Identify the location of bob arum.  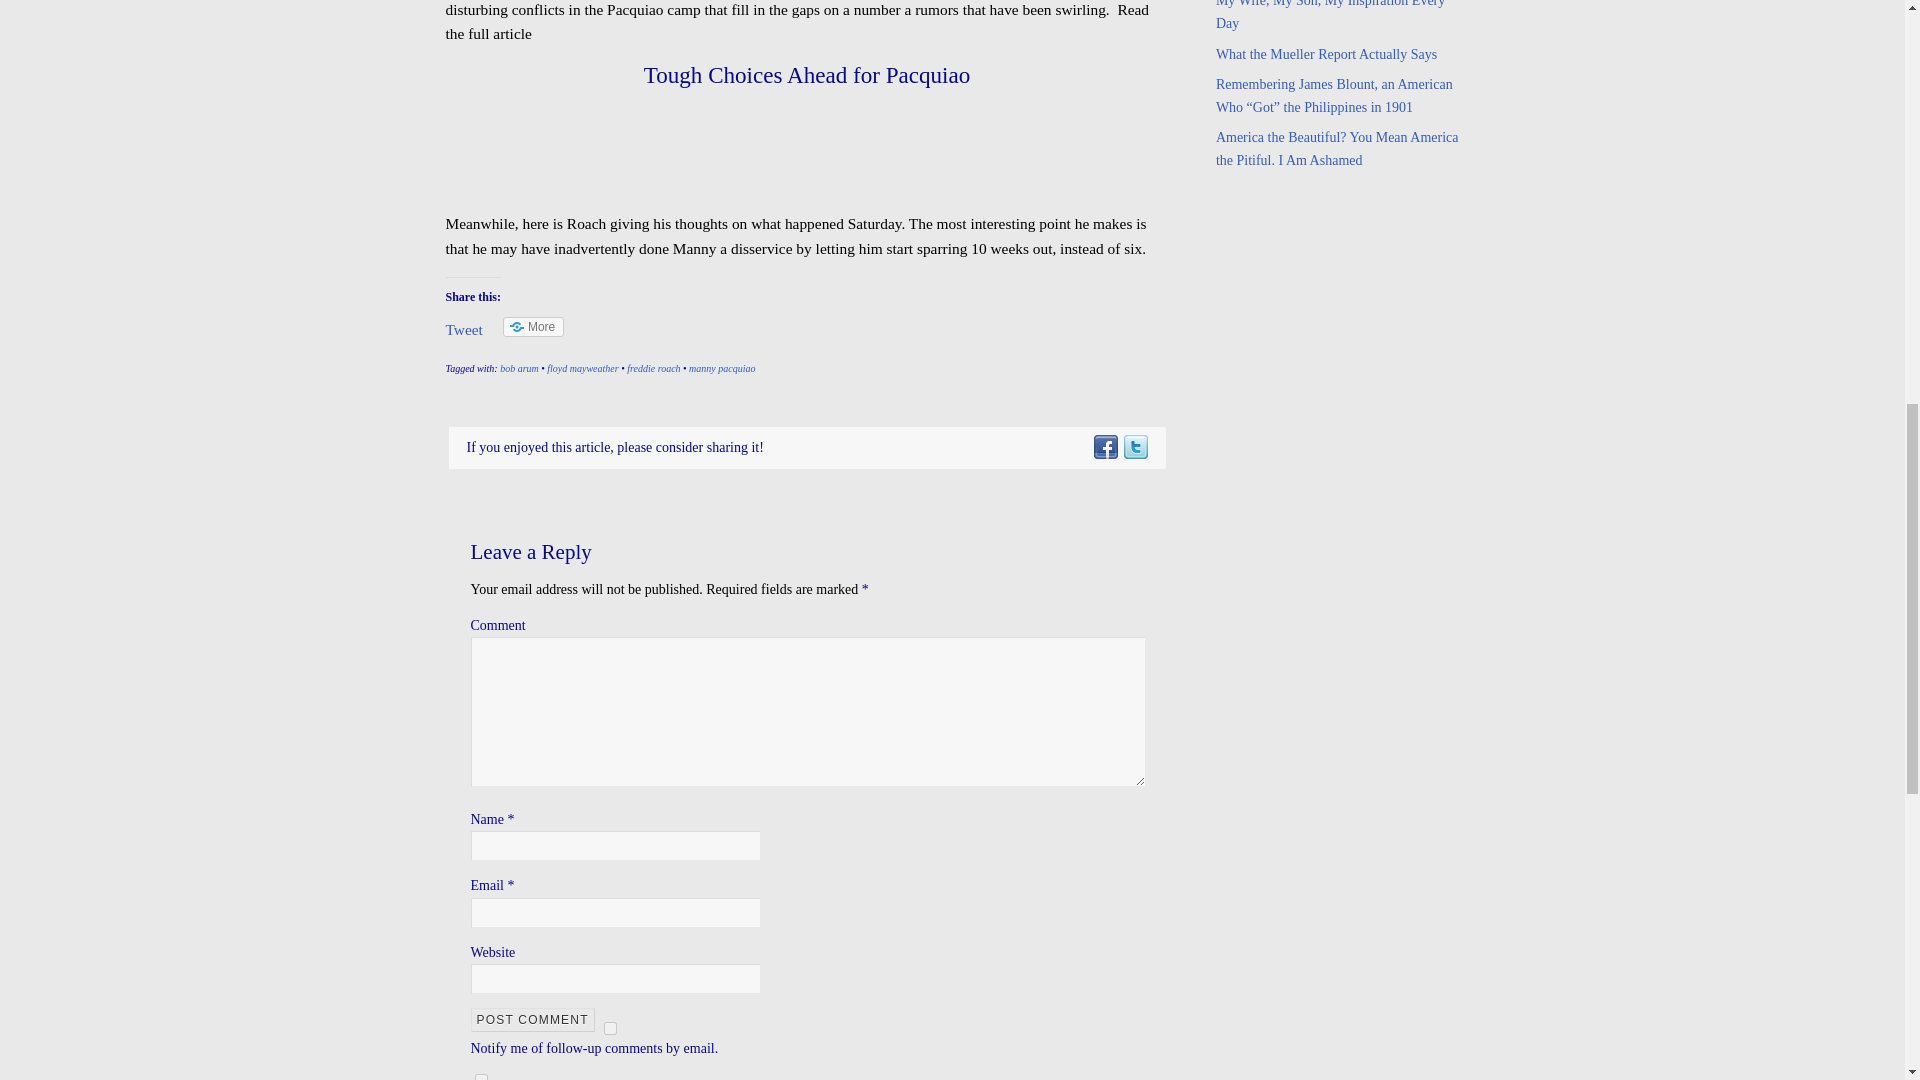
(519, 368).